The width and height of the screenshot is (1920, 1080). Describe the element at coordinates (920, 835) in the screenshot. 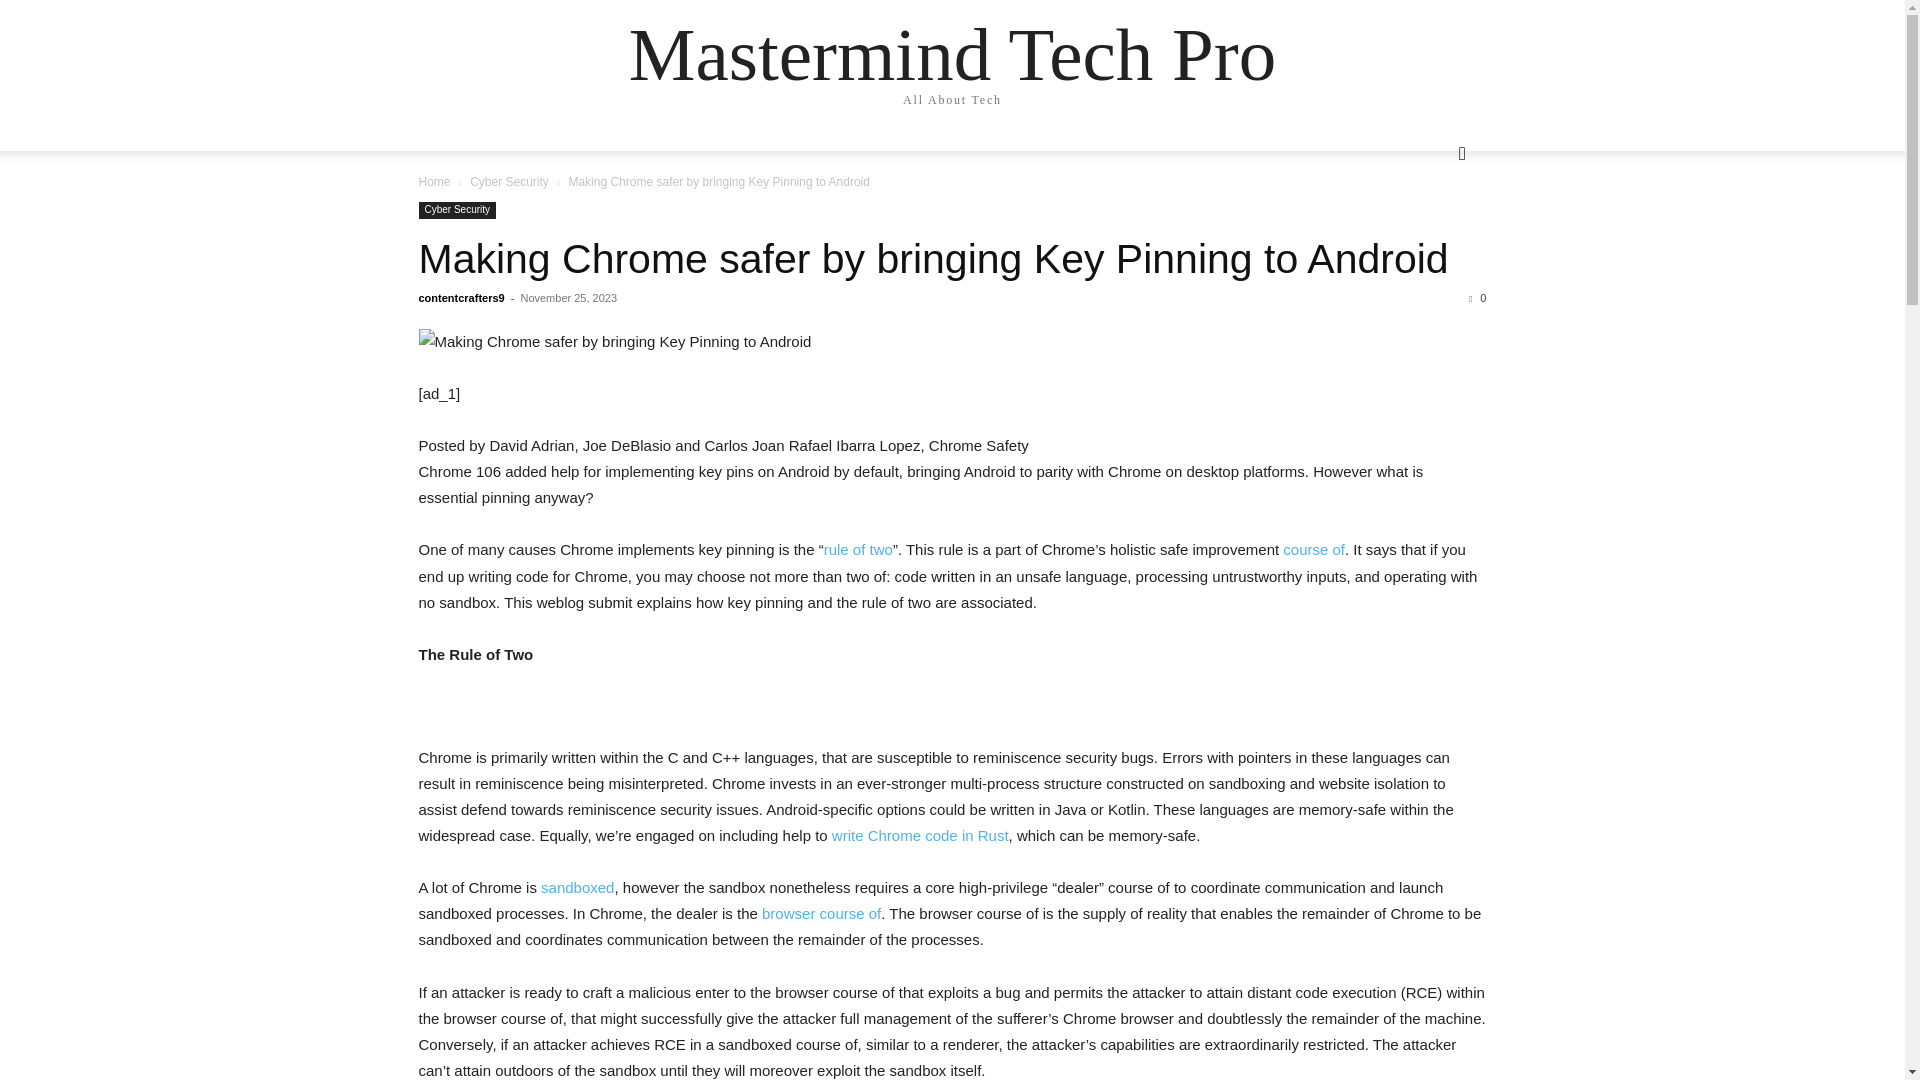

I see `write Chrome code in Rust` at that location.